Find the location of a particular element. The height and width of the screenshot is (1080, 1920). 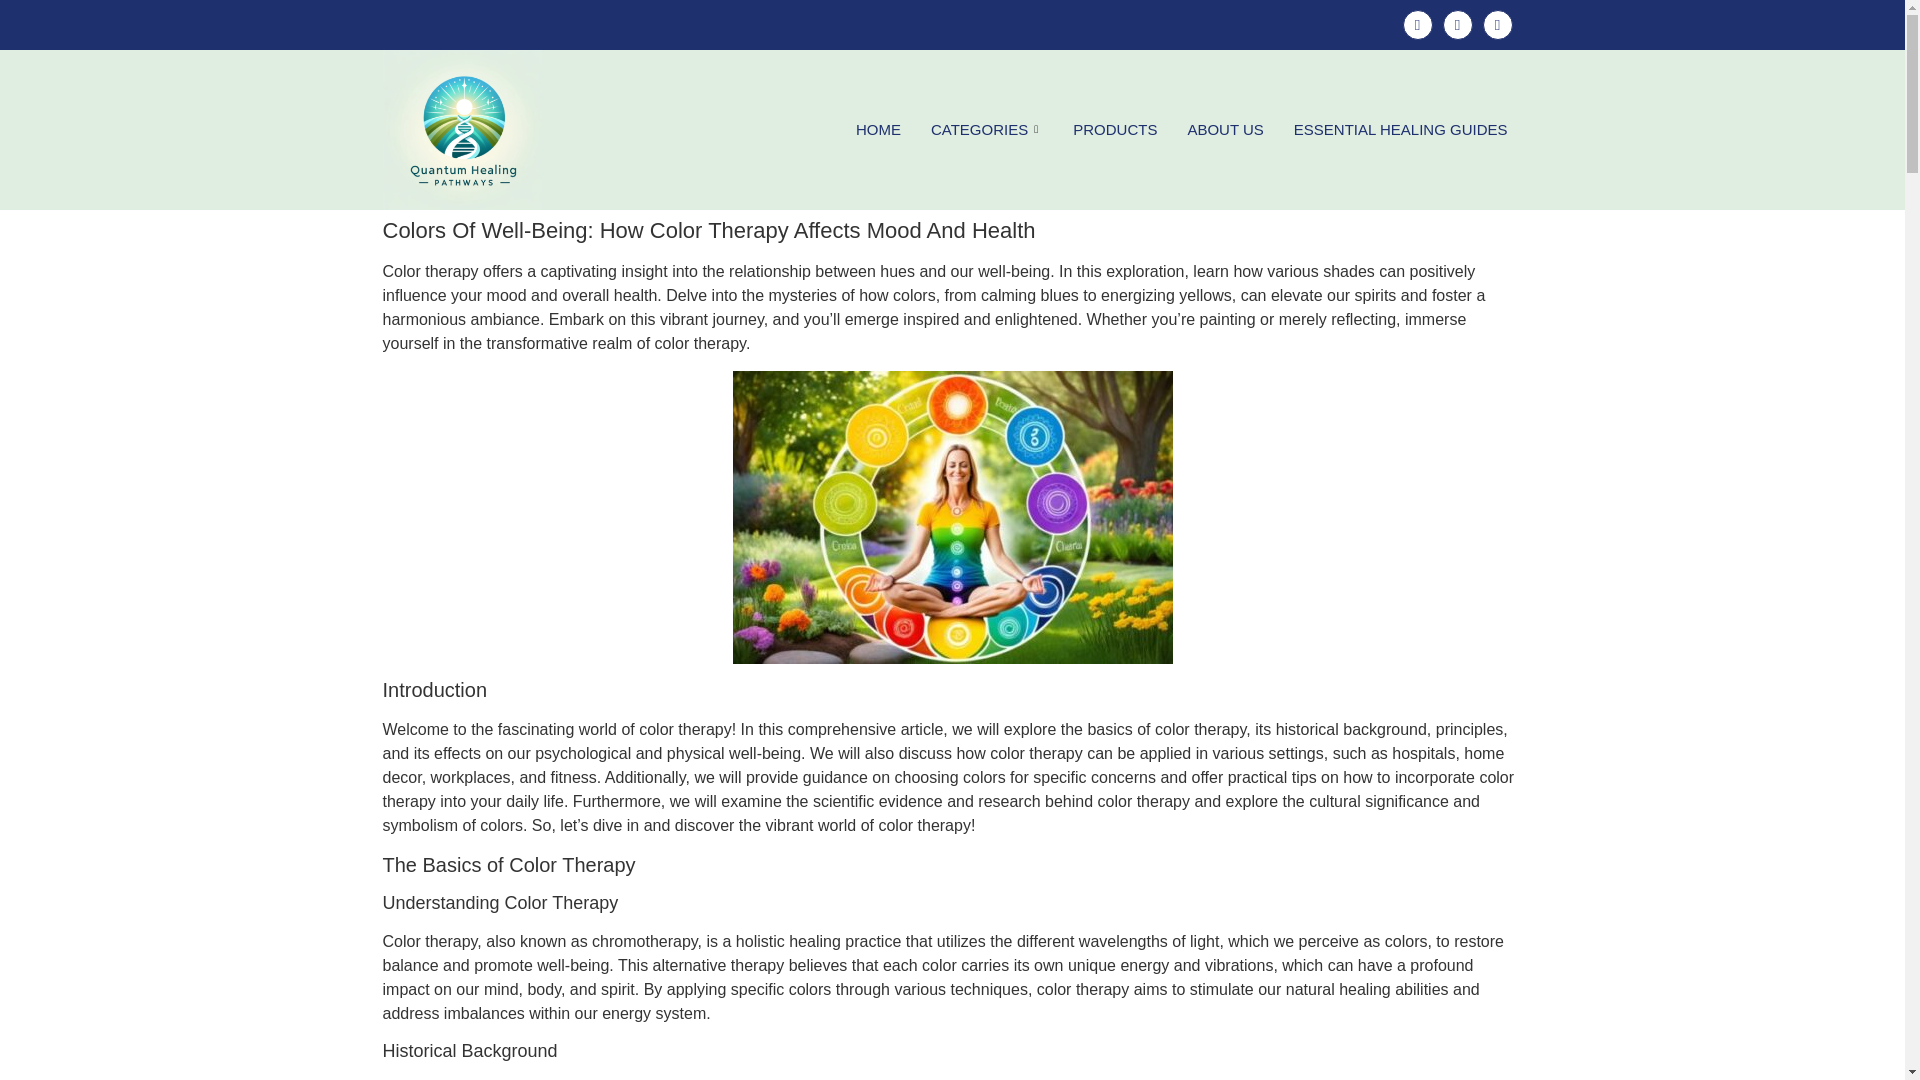

CATEGORIES is located at coordinates (986, 129).